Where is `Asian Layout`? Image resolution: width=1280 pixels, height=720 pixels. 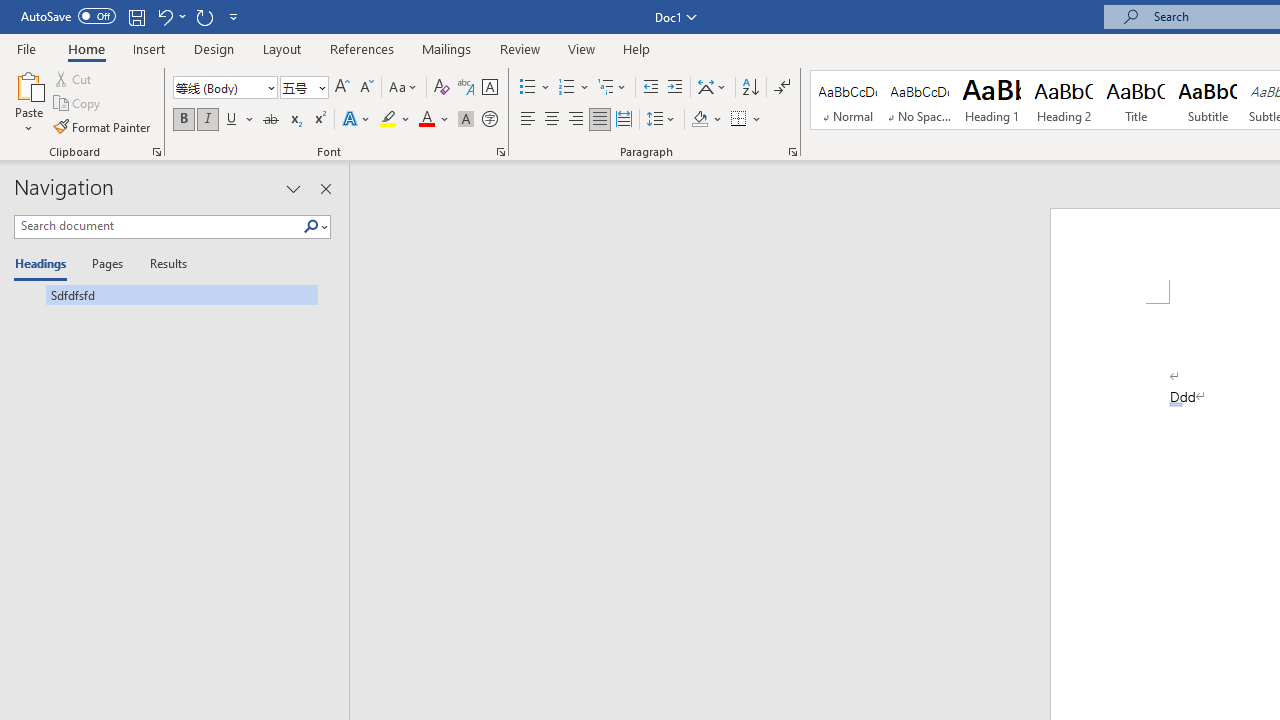
Asian Layout is located at coordinates (712, 88).